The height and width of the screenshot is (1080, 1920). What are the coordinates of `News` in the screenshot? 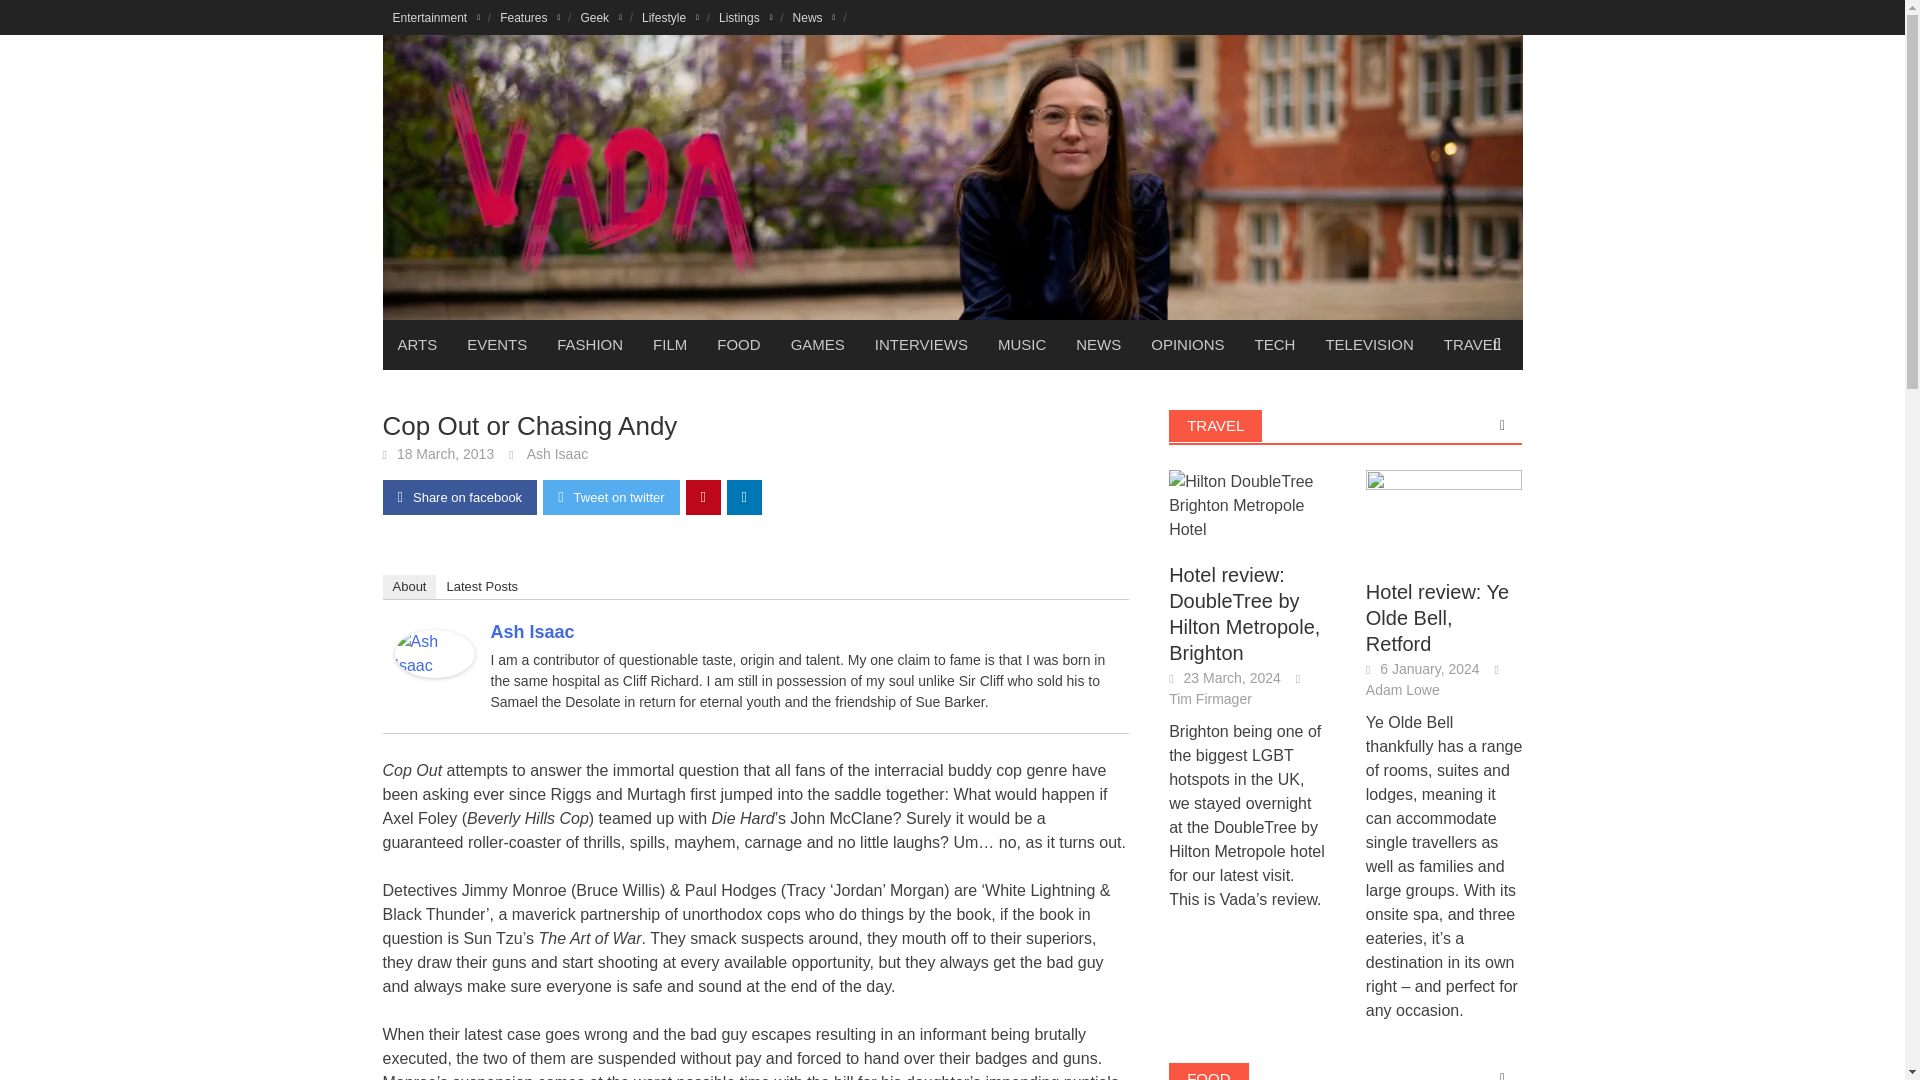 It's located at (814, 17).